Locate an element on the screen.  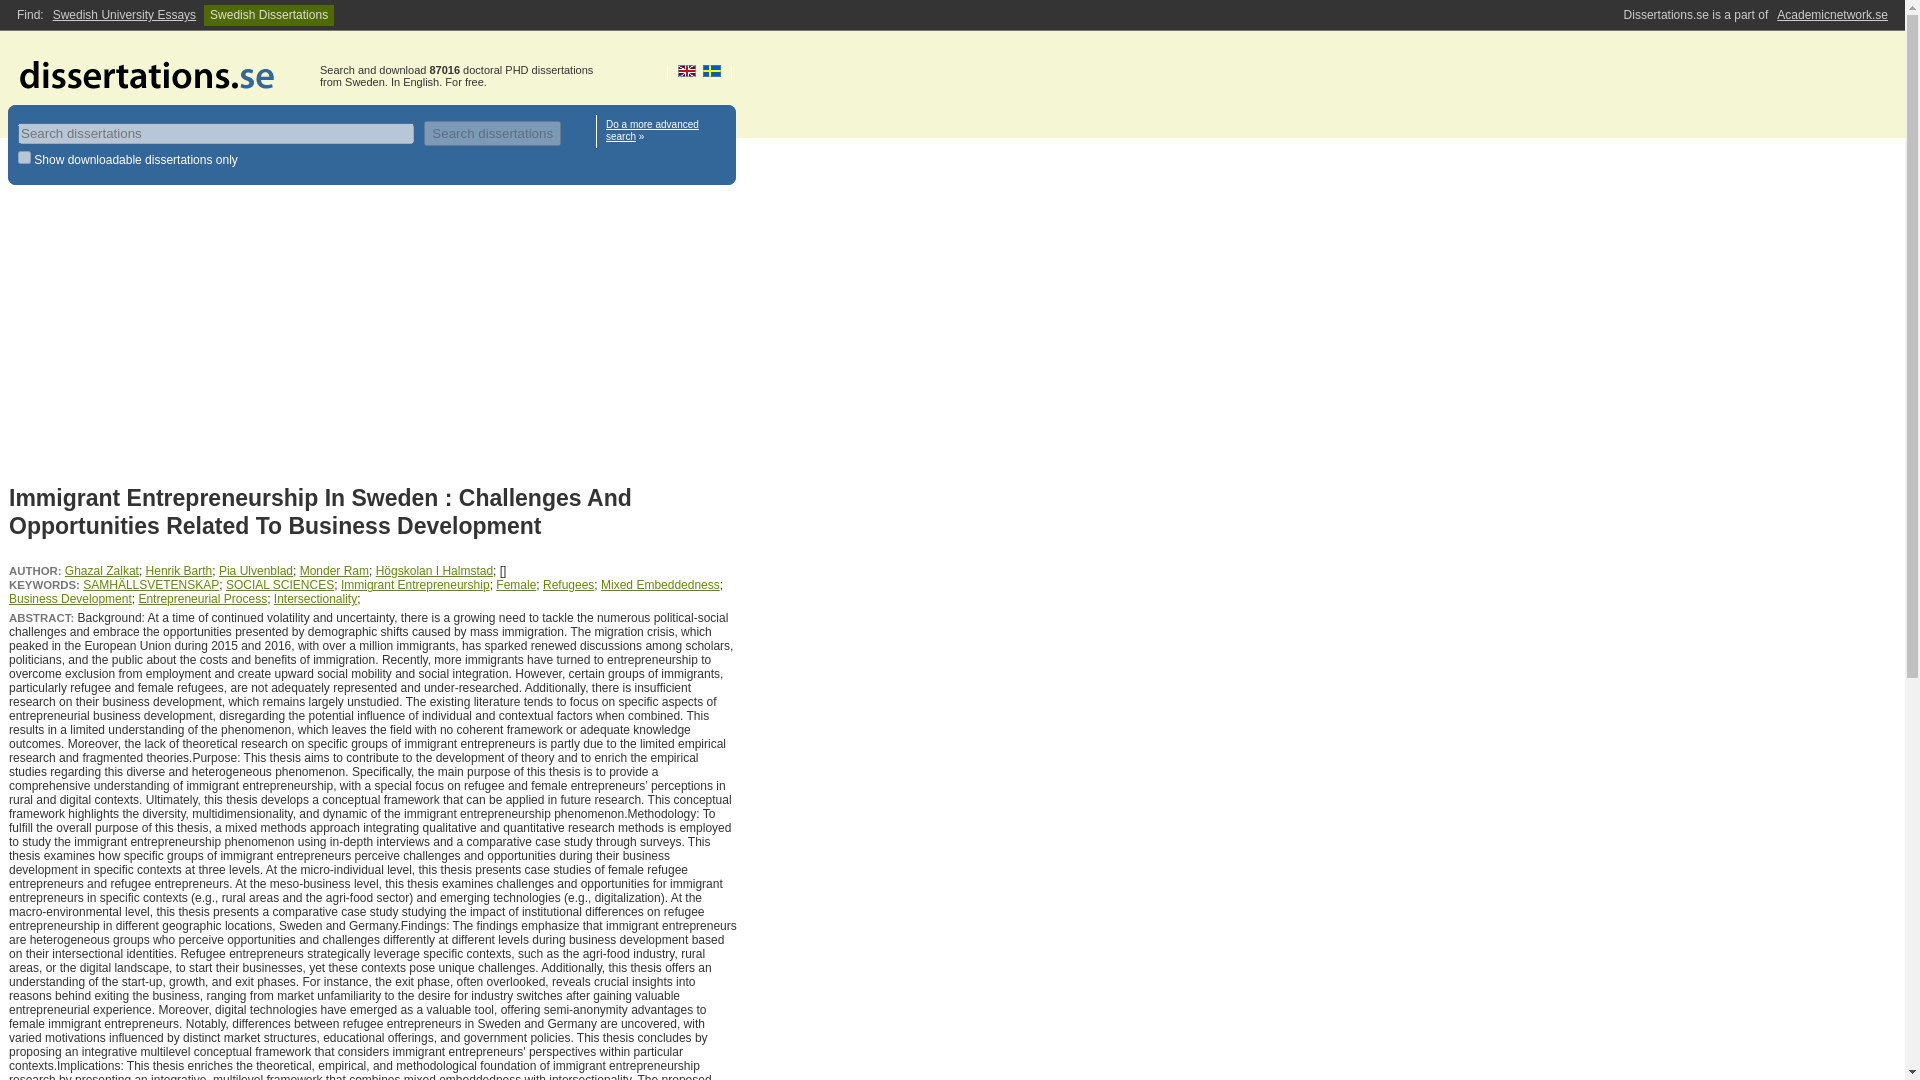
Advertisement is located at coordinates (373, 339).